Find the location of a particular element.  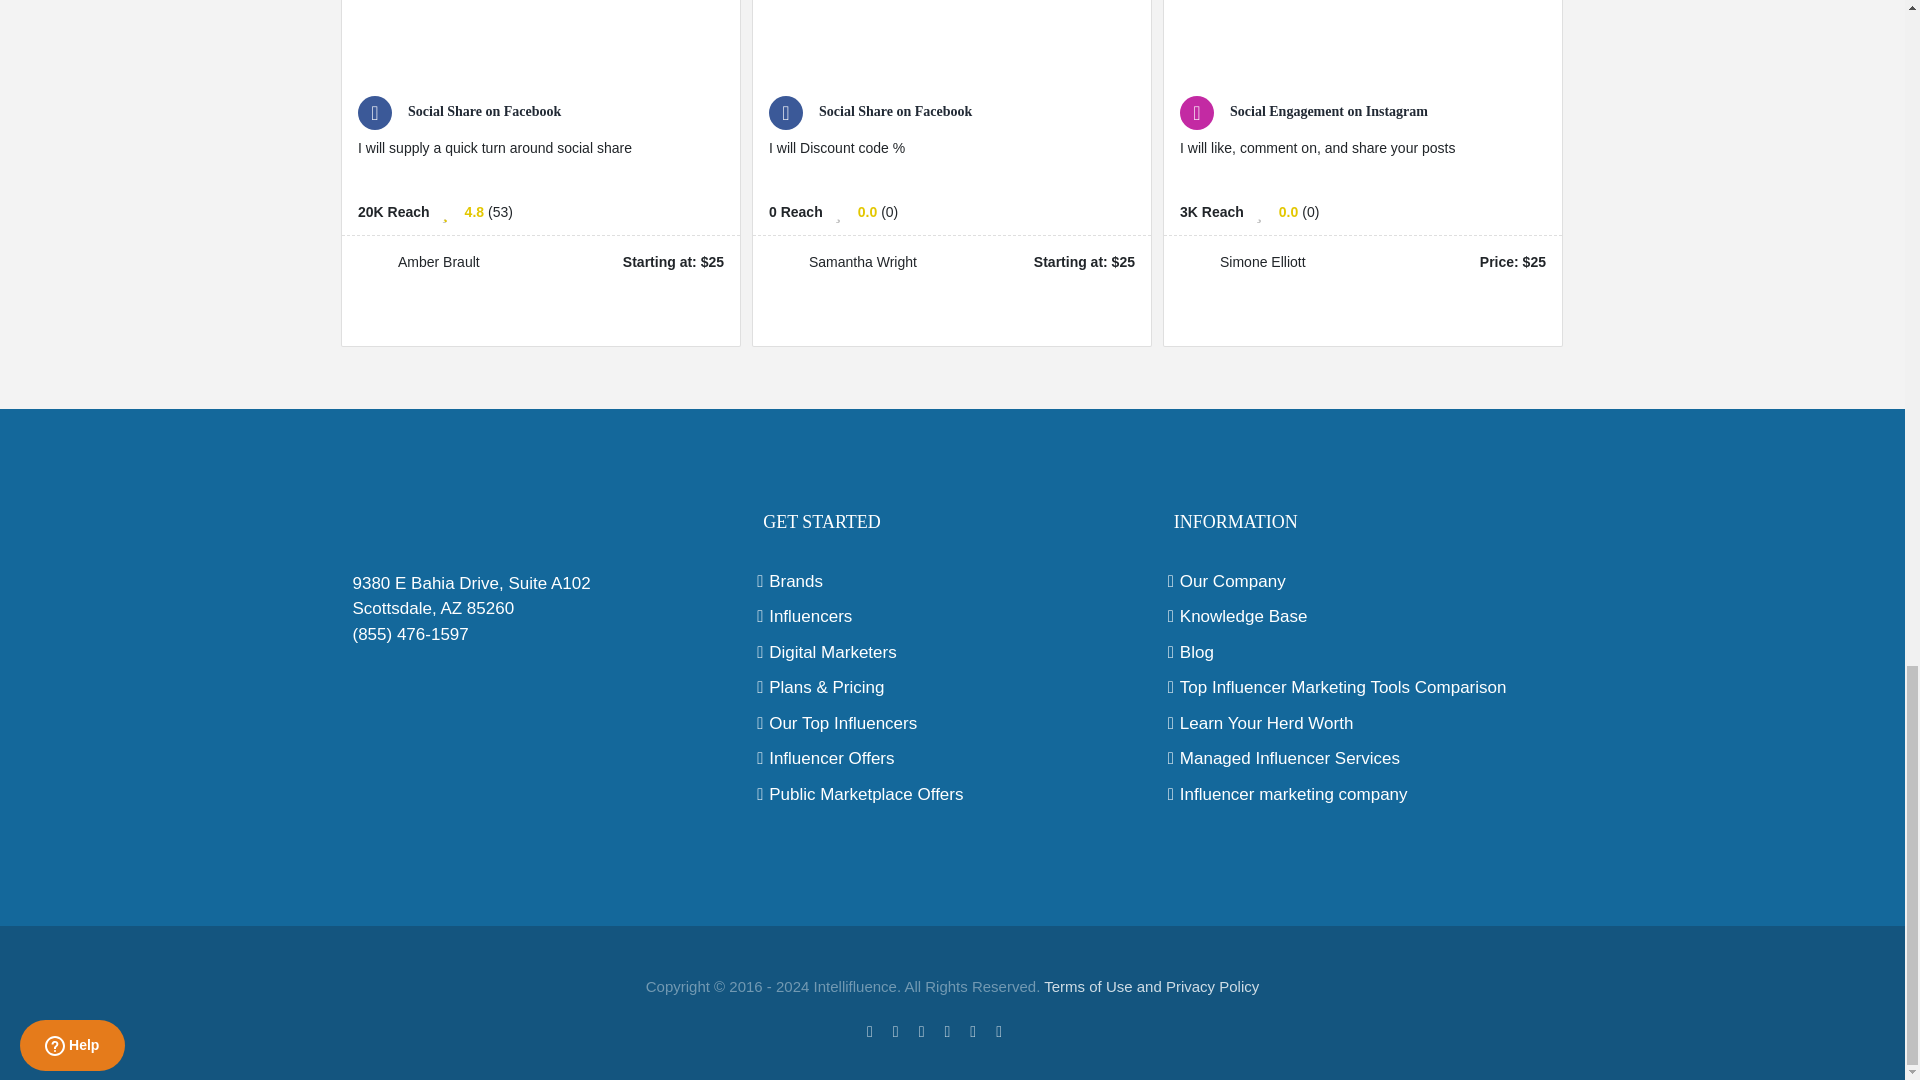

Public Marketplace Offers is located at coordinates (952, 794).